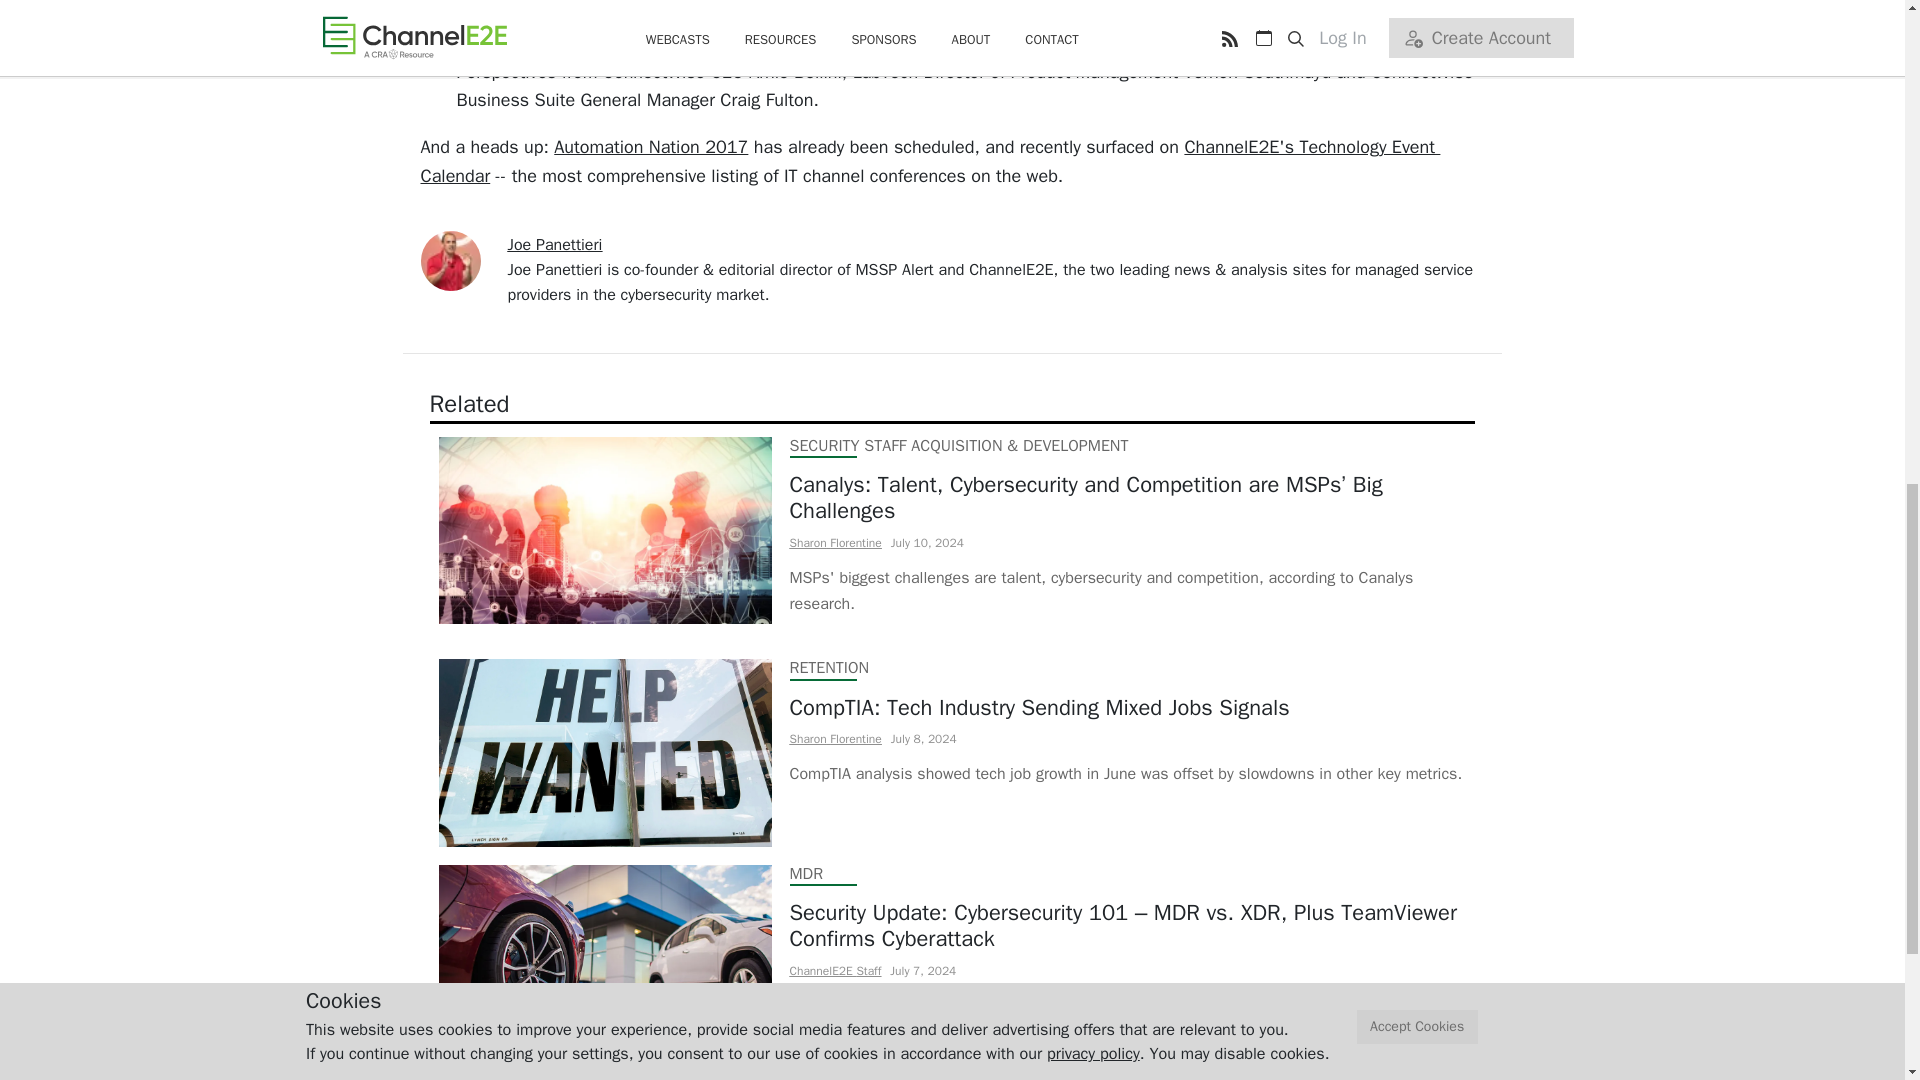  Describe the element at coordinates (829, 668) in the screenshot. I see `RETENTION` at that location.